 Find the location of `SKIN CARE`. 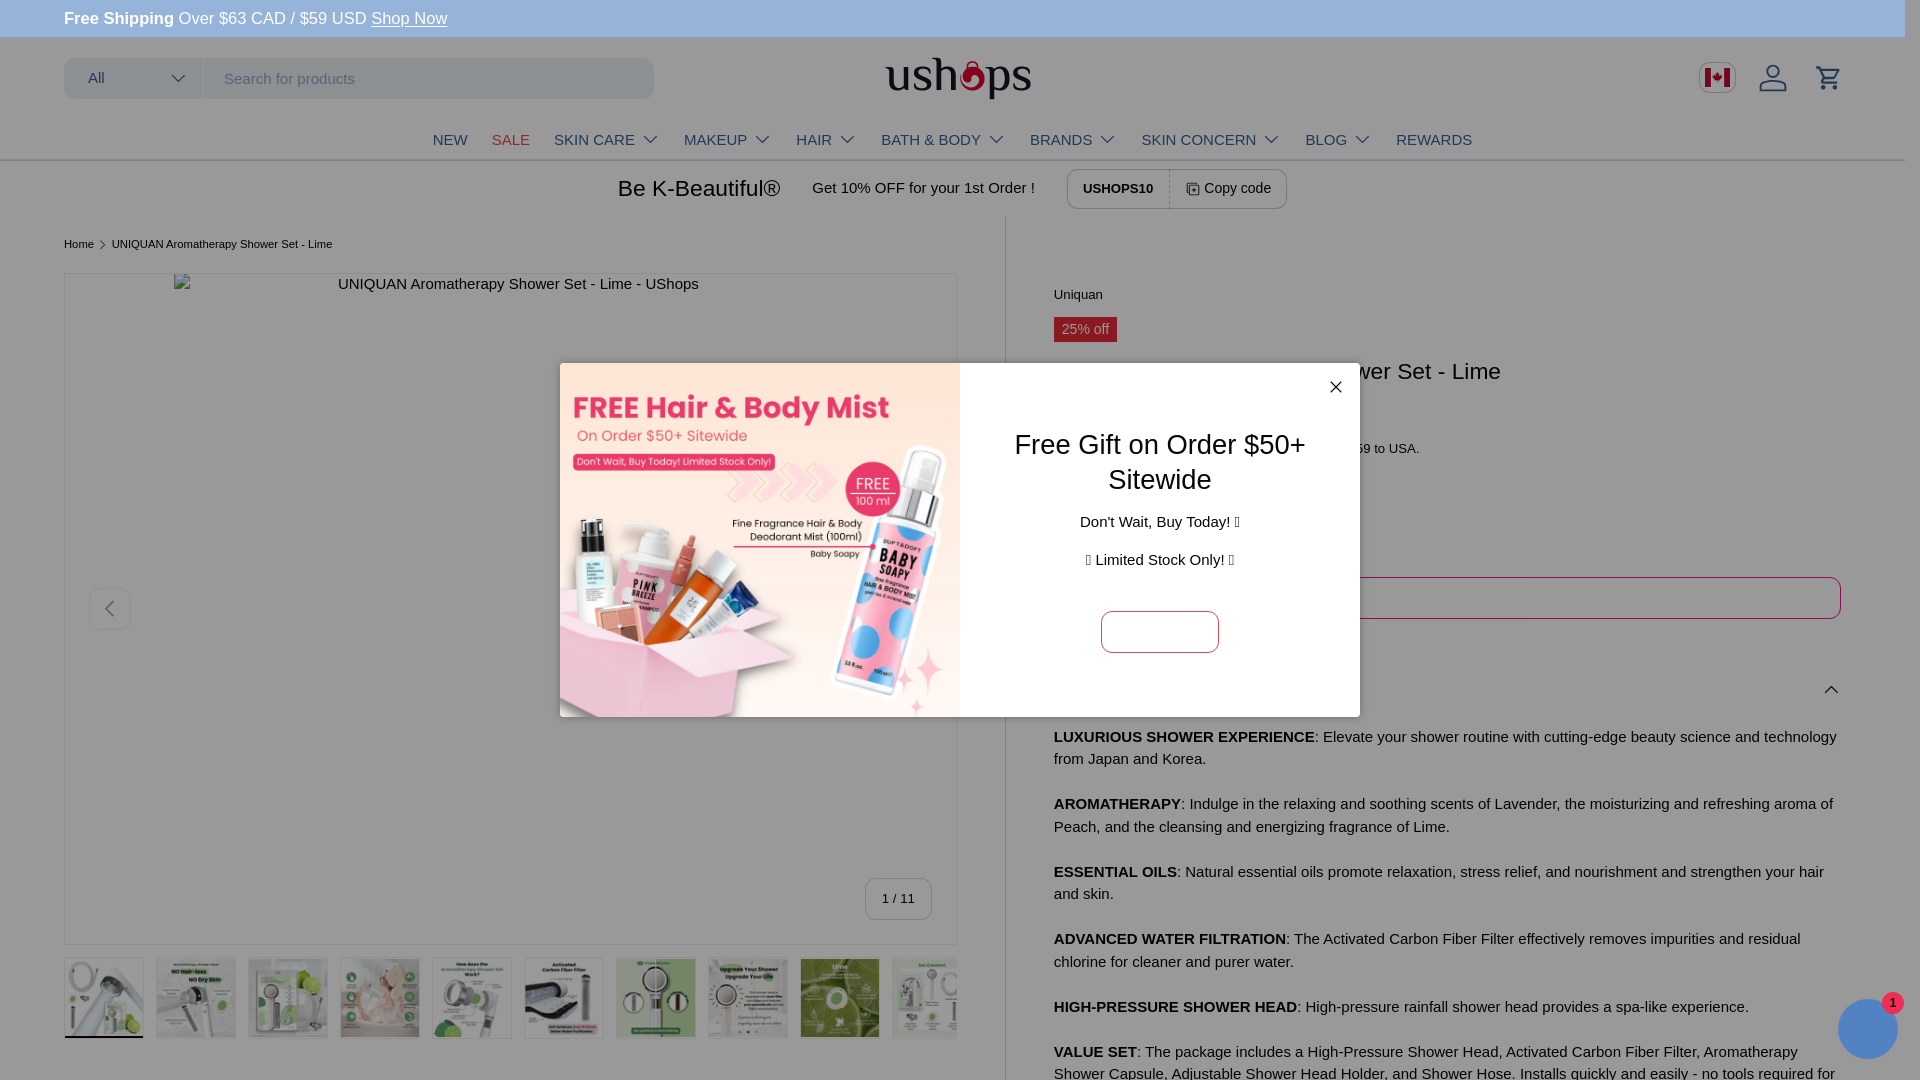

SKIN CARE is located at coordinates (607, 138).